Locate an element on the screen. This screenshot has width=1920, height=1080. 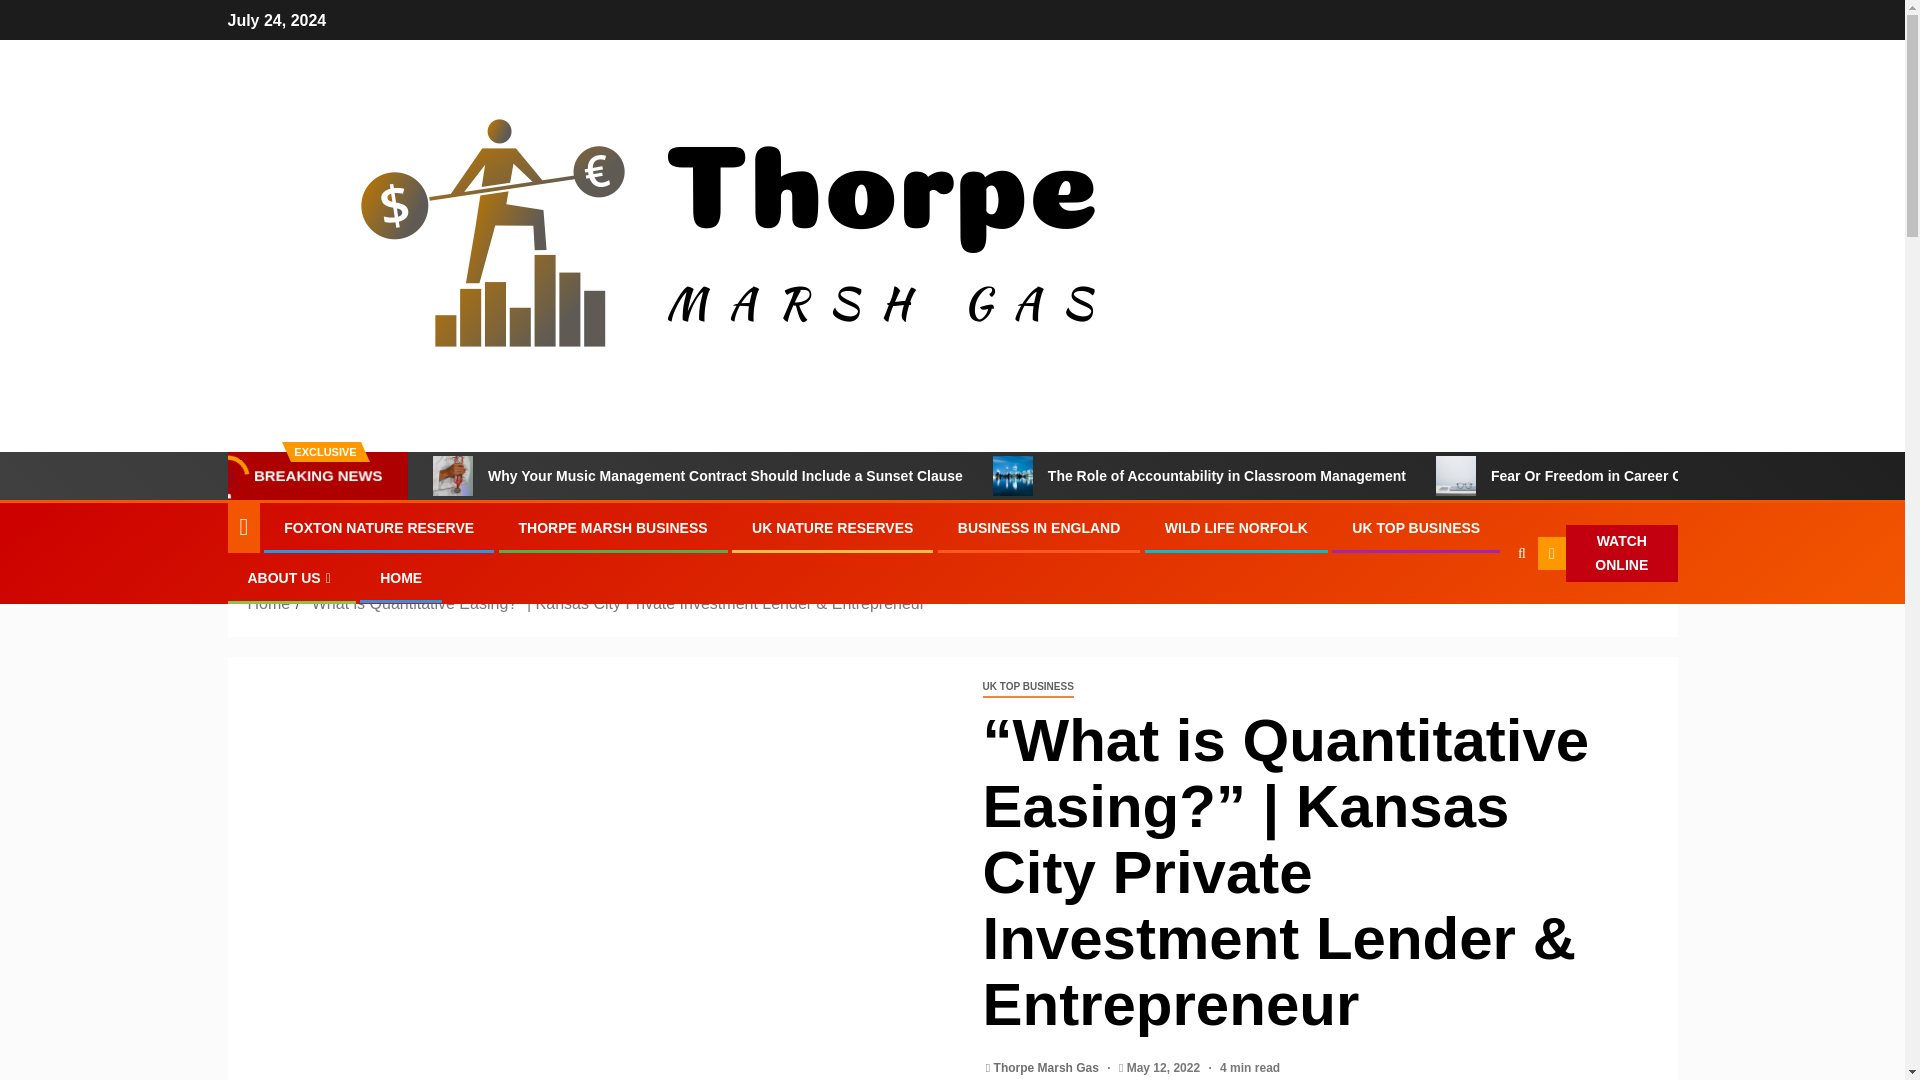
The Role of Accountability in Classroom Management is located at coordinates (1012, 475).